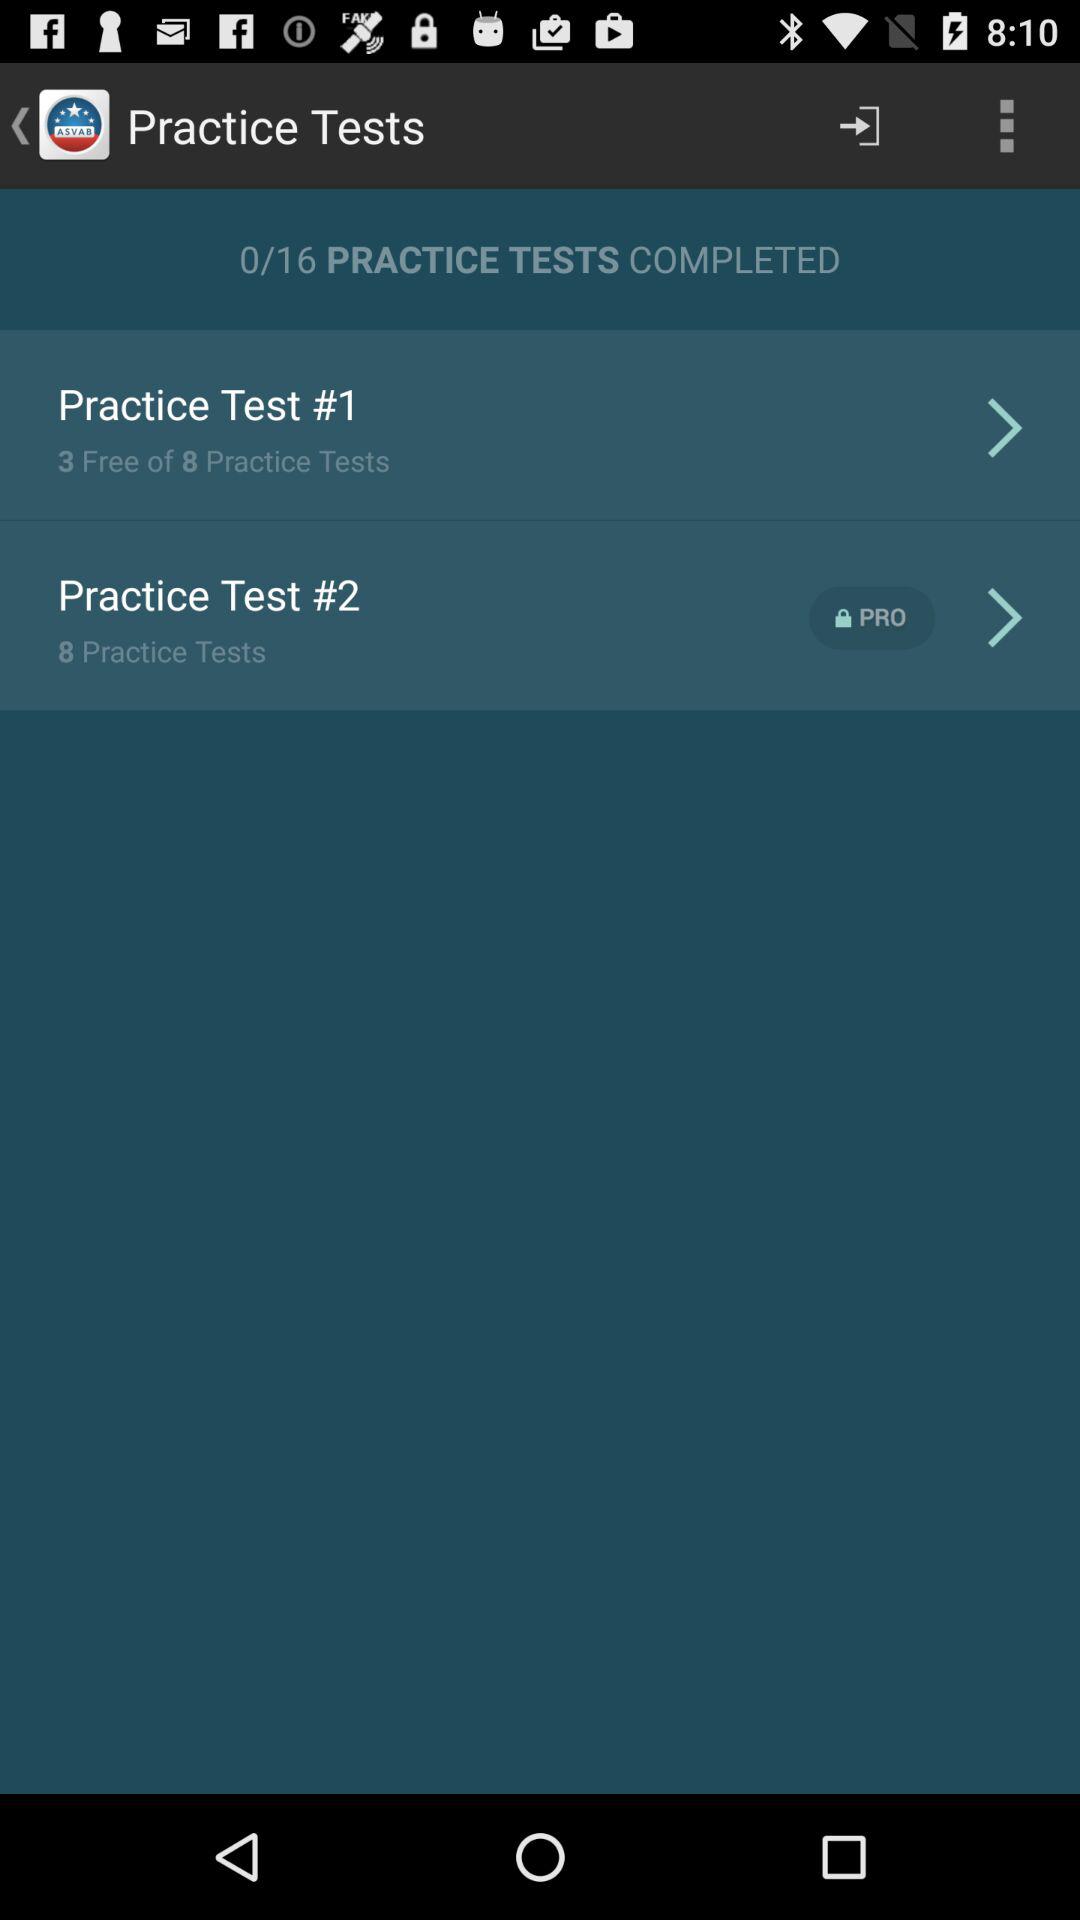 Image resolution: width=1080 pixels, height=1920 pixels. What do you see at coordinates (223, 460) in the screenshot?
I see `flip to the 3 free of` at bounding box center [223, 460].